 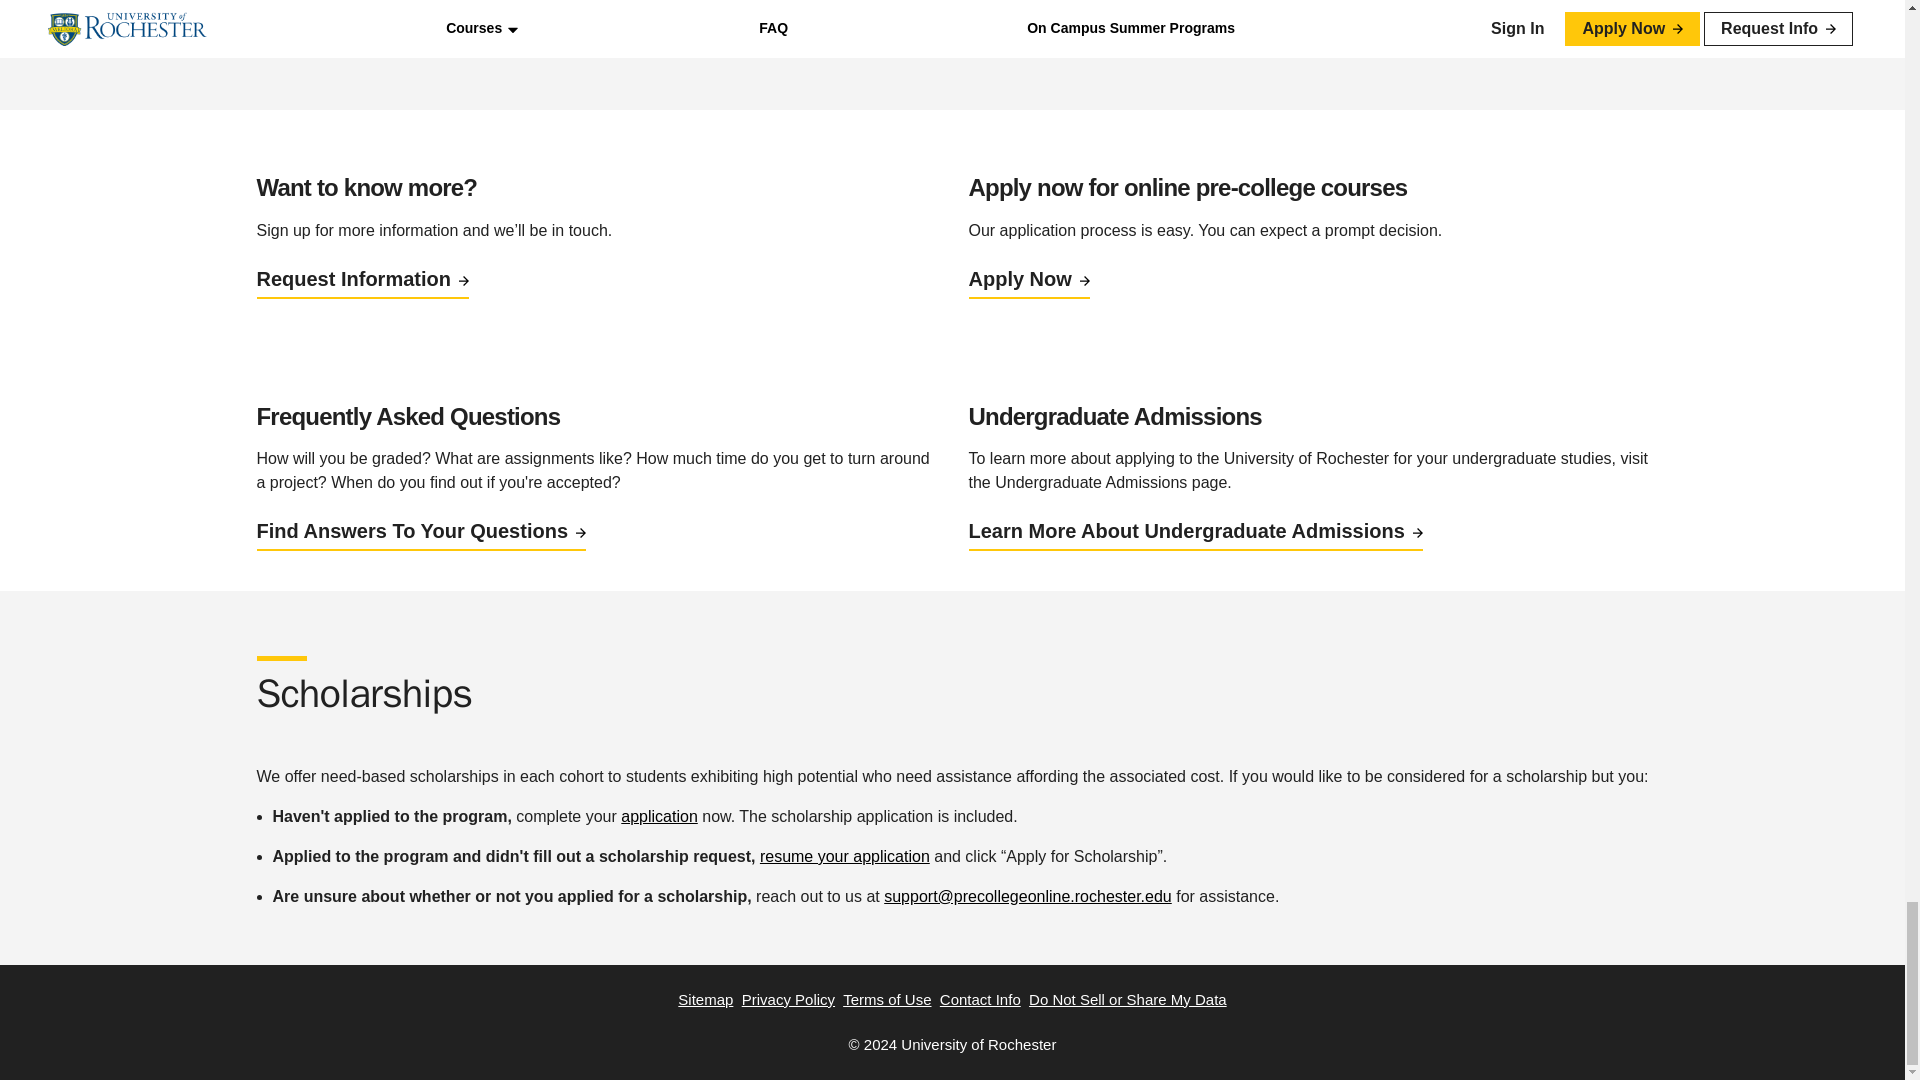 I want to click on Terms of Use, so click(x=886, y=999).